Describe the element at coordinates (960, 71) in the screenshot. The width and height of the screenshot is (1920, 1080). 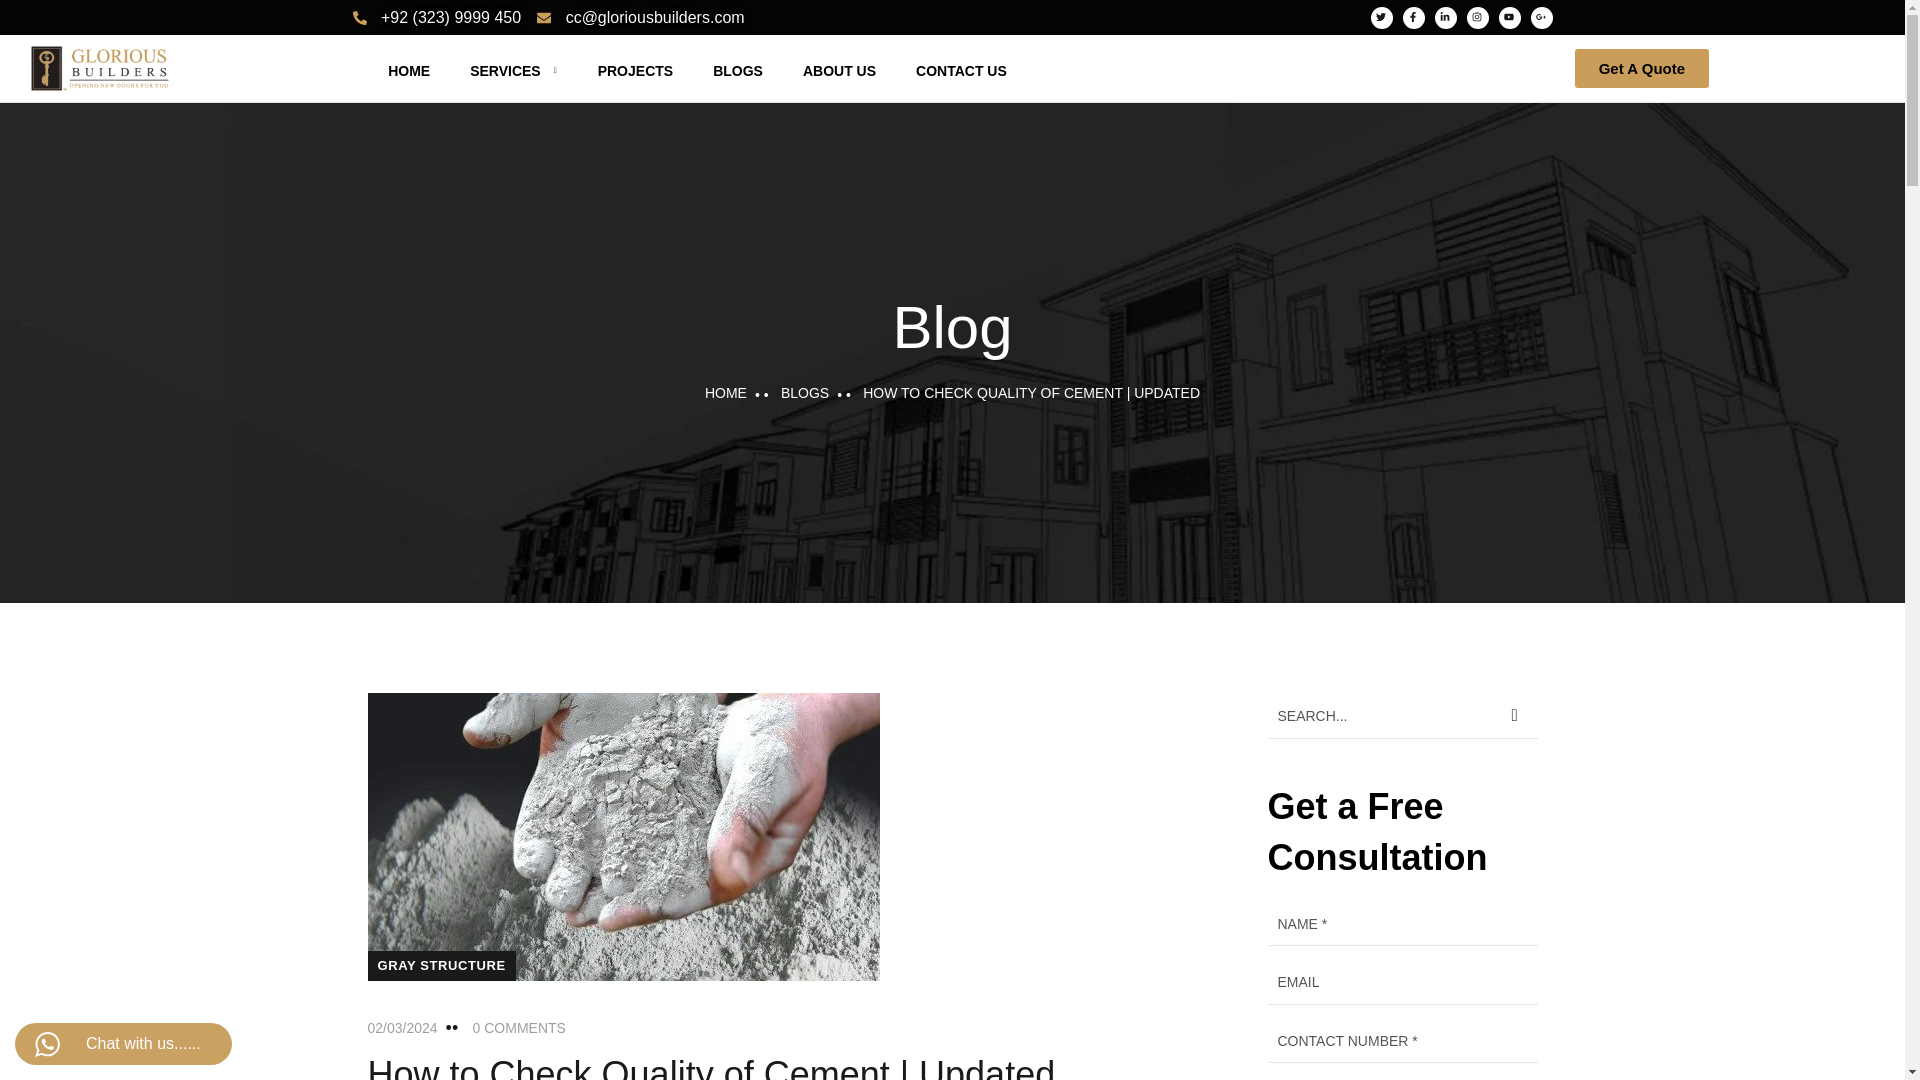
I see `CONTACT US` at that location.